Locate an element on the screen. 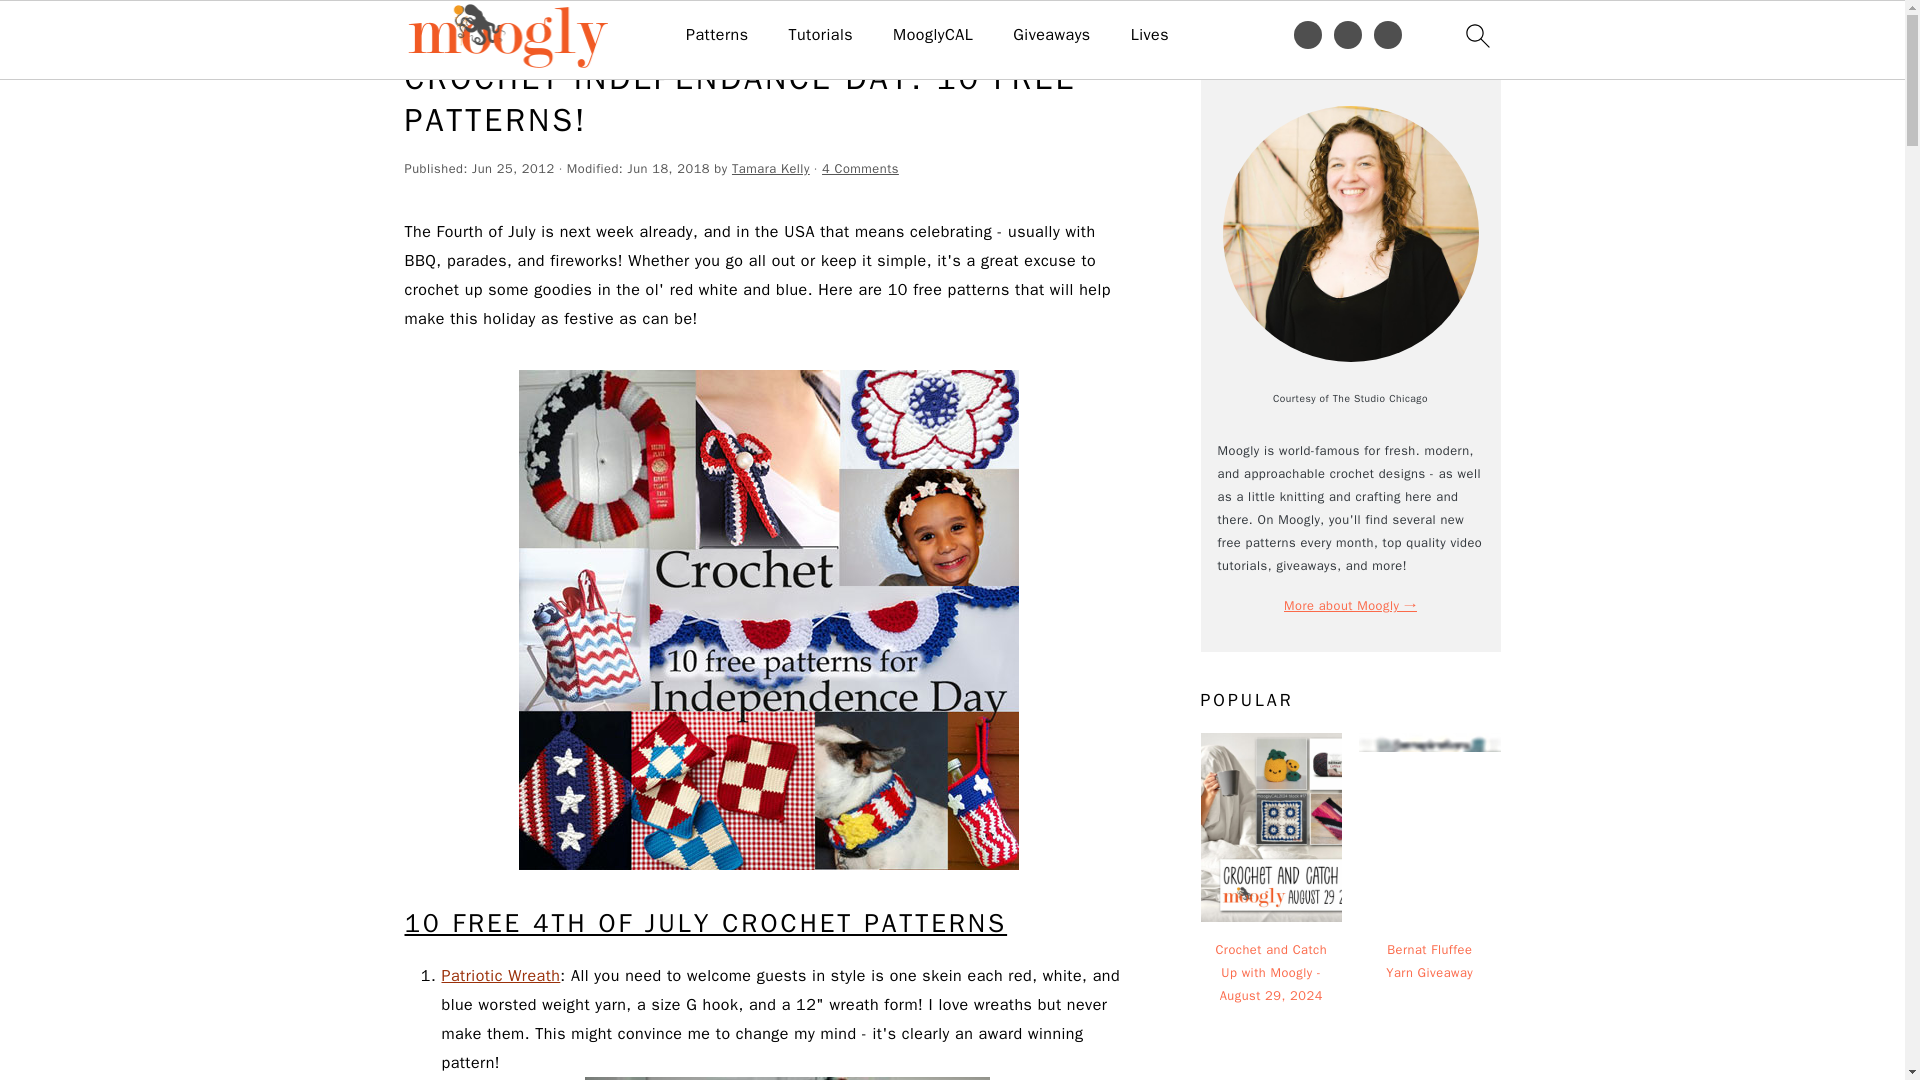  Giveaways is located at coordinates (1052, 35).